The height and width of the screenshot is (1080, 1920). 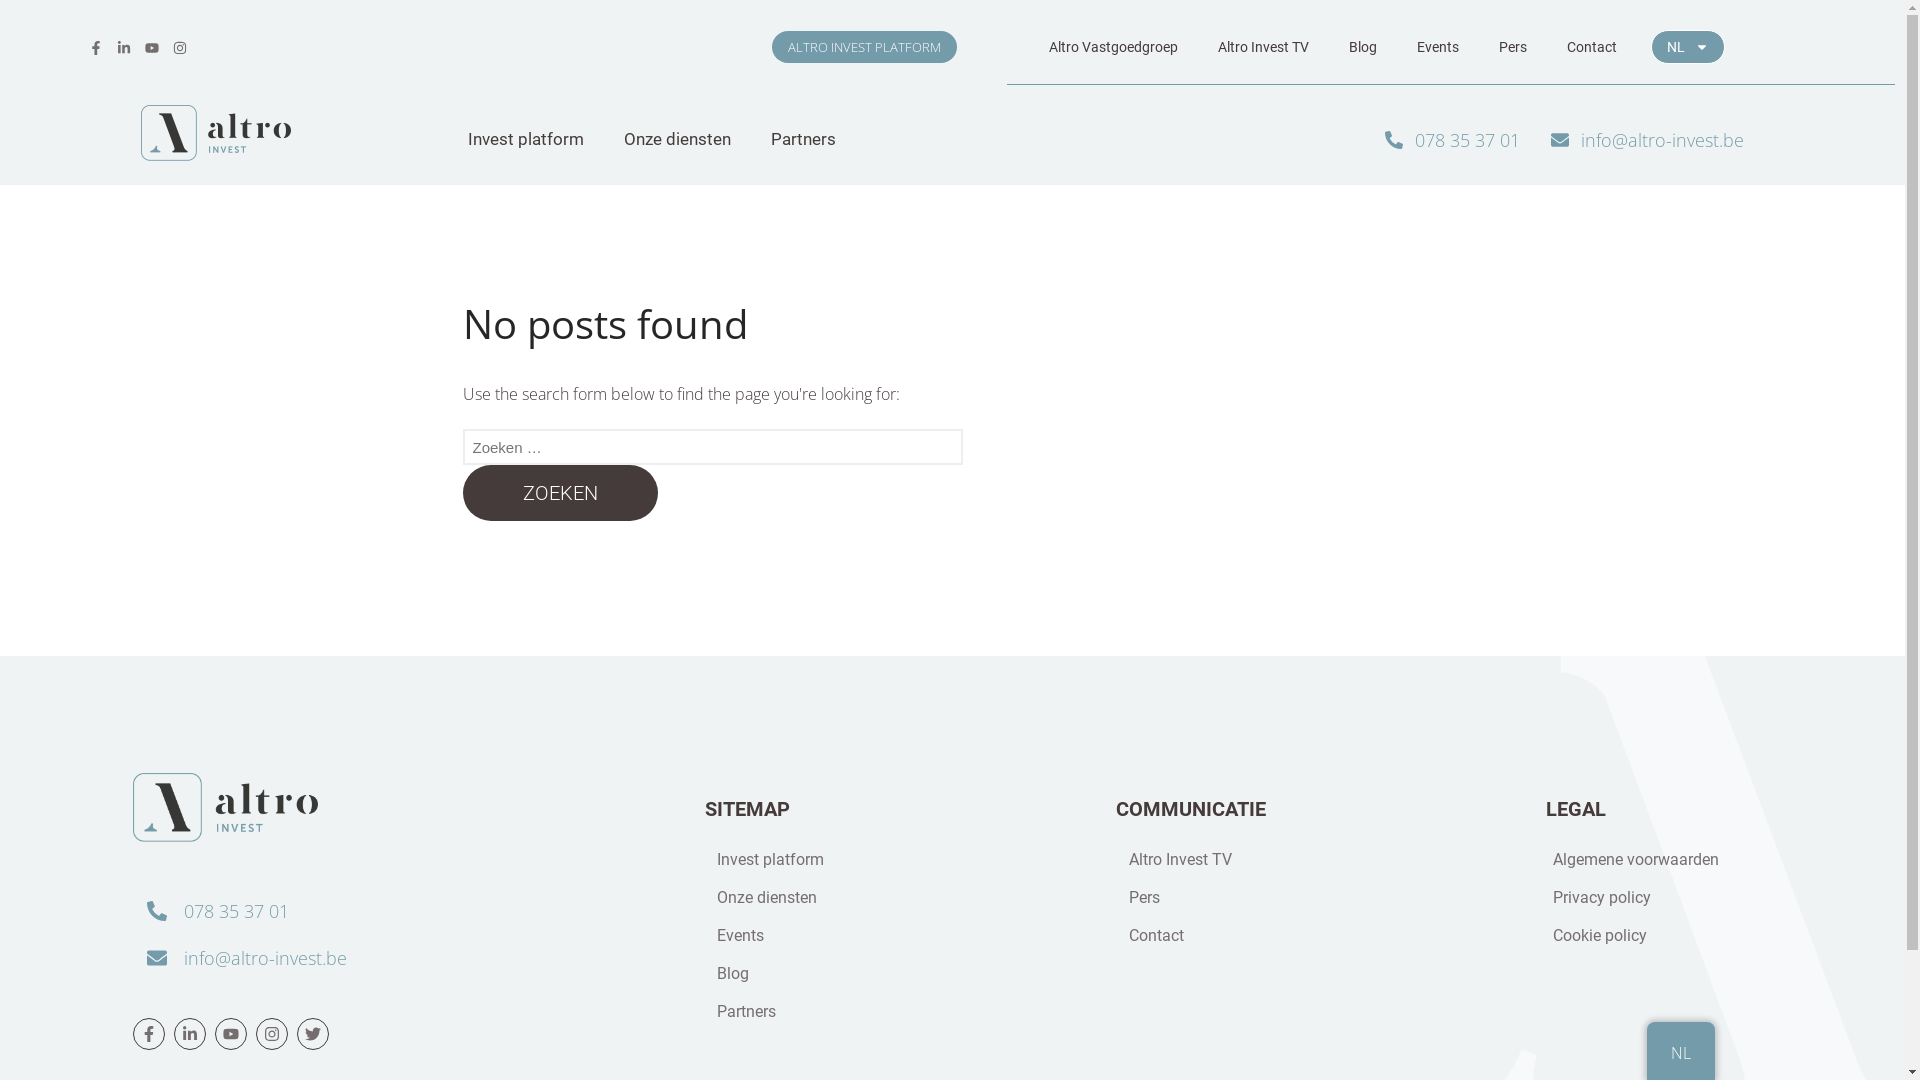 I want to click on Blog, so click(x=906, y=974).